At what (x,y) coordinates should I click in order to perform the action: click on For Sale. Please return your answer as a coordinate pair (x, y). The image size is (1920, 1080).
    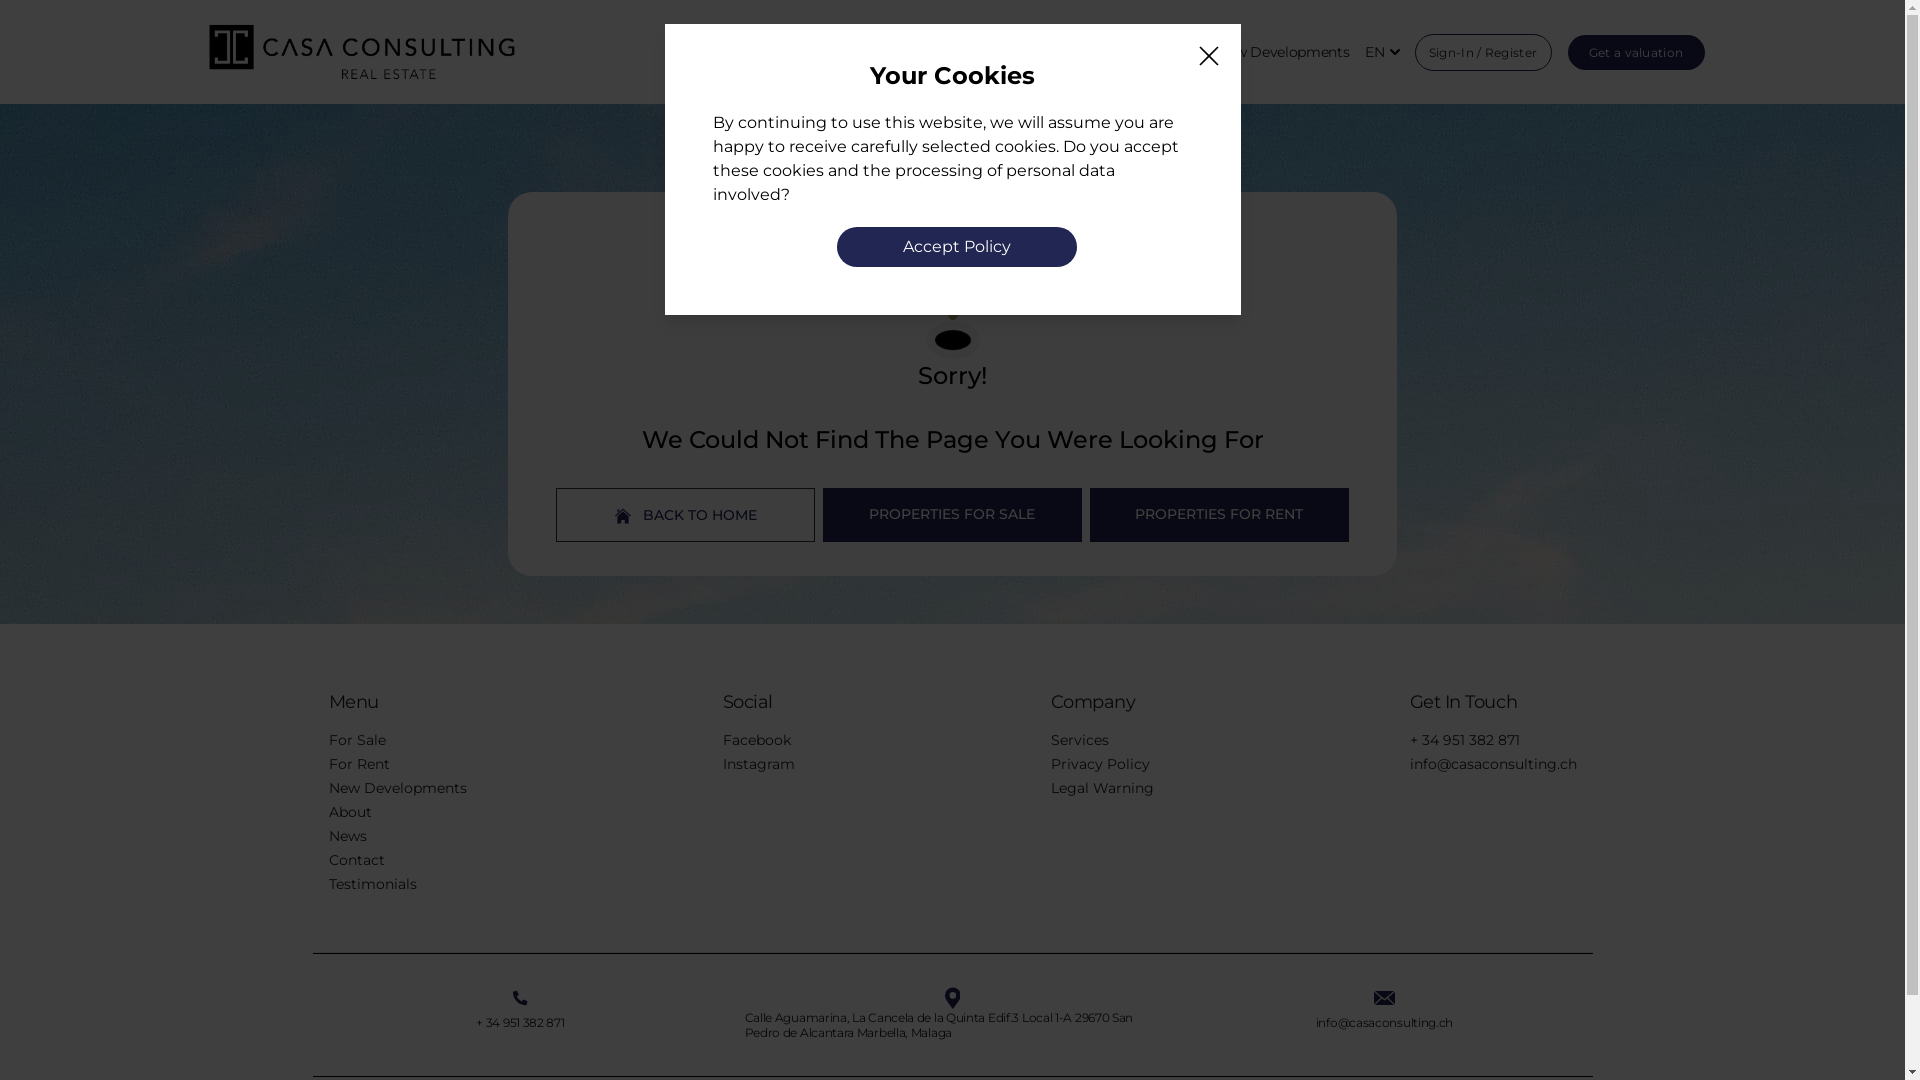
    Looking at the image, I should click on (356, 740).